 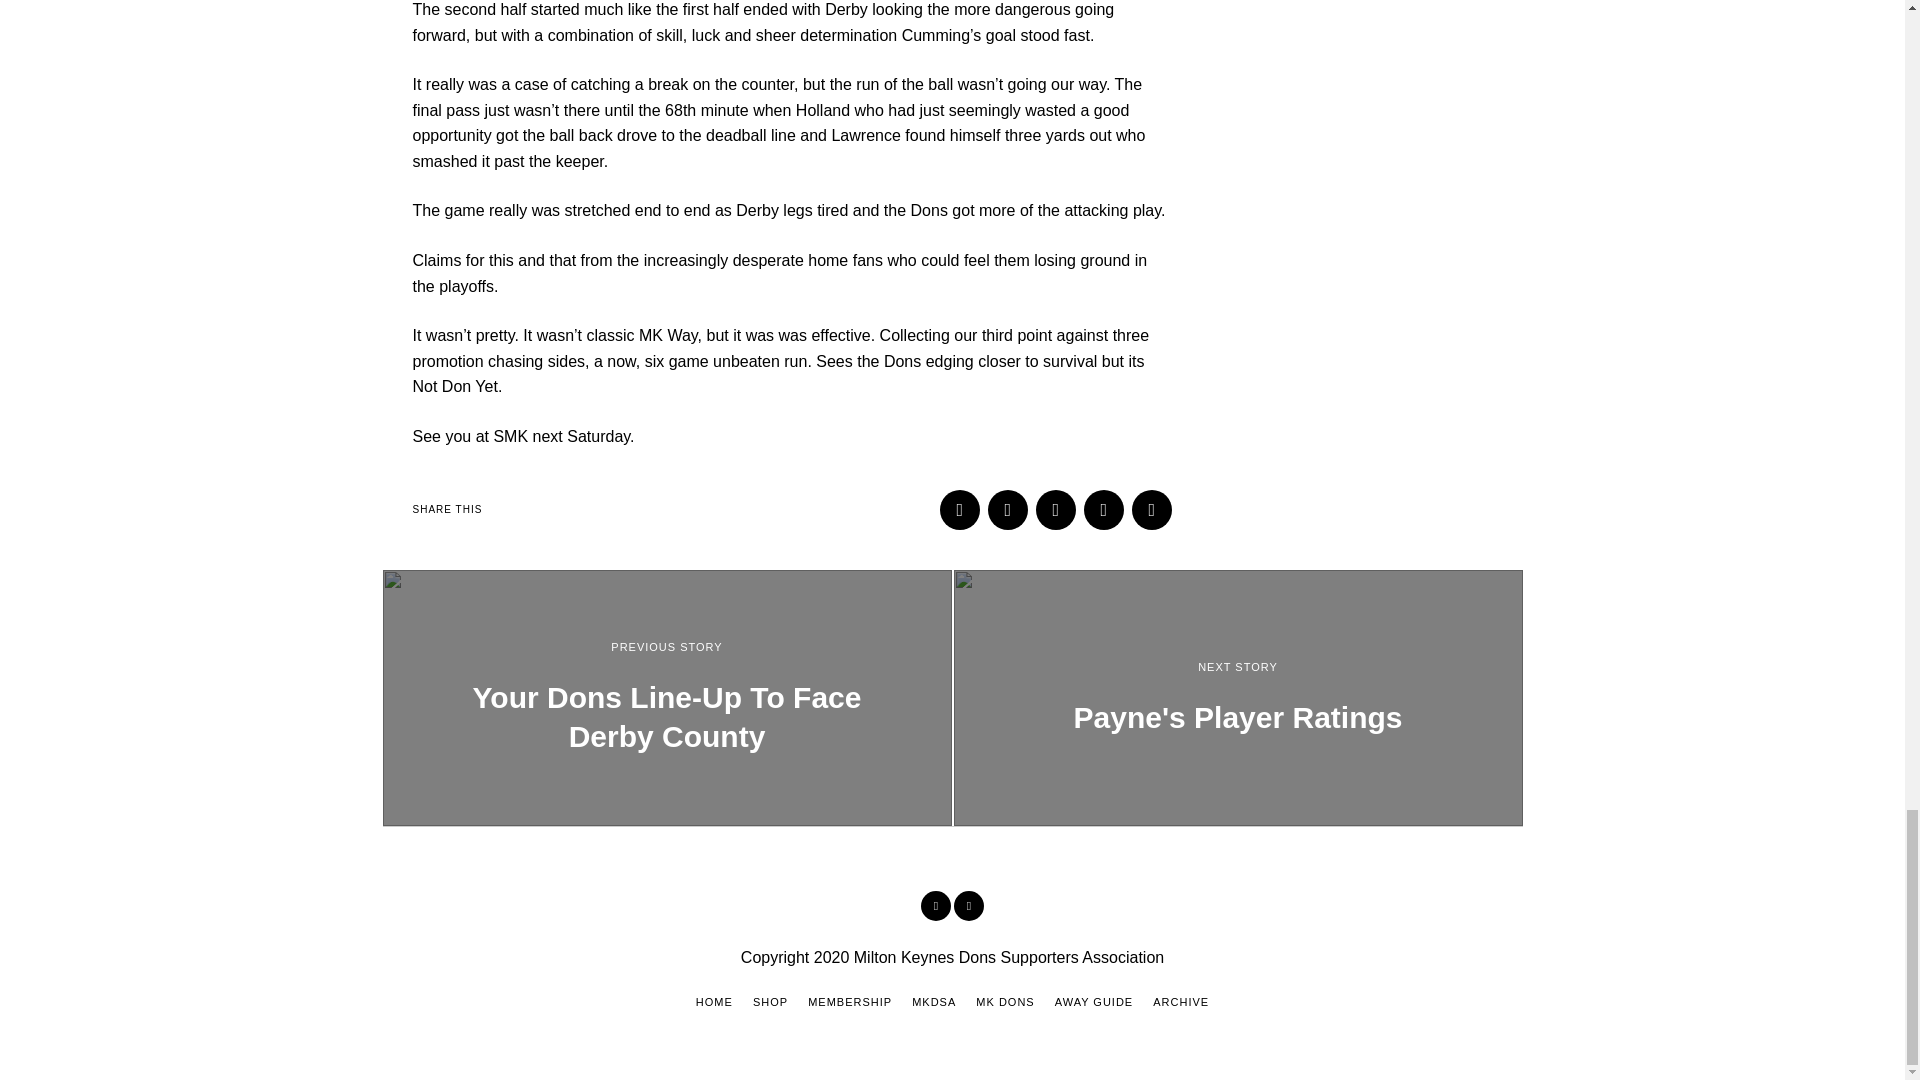 I want to click on Facebook, so click(x=936, y=906).